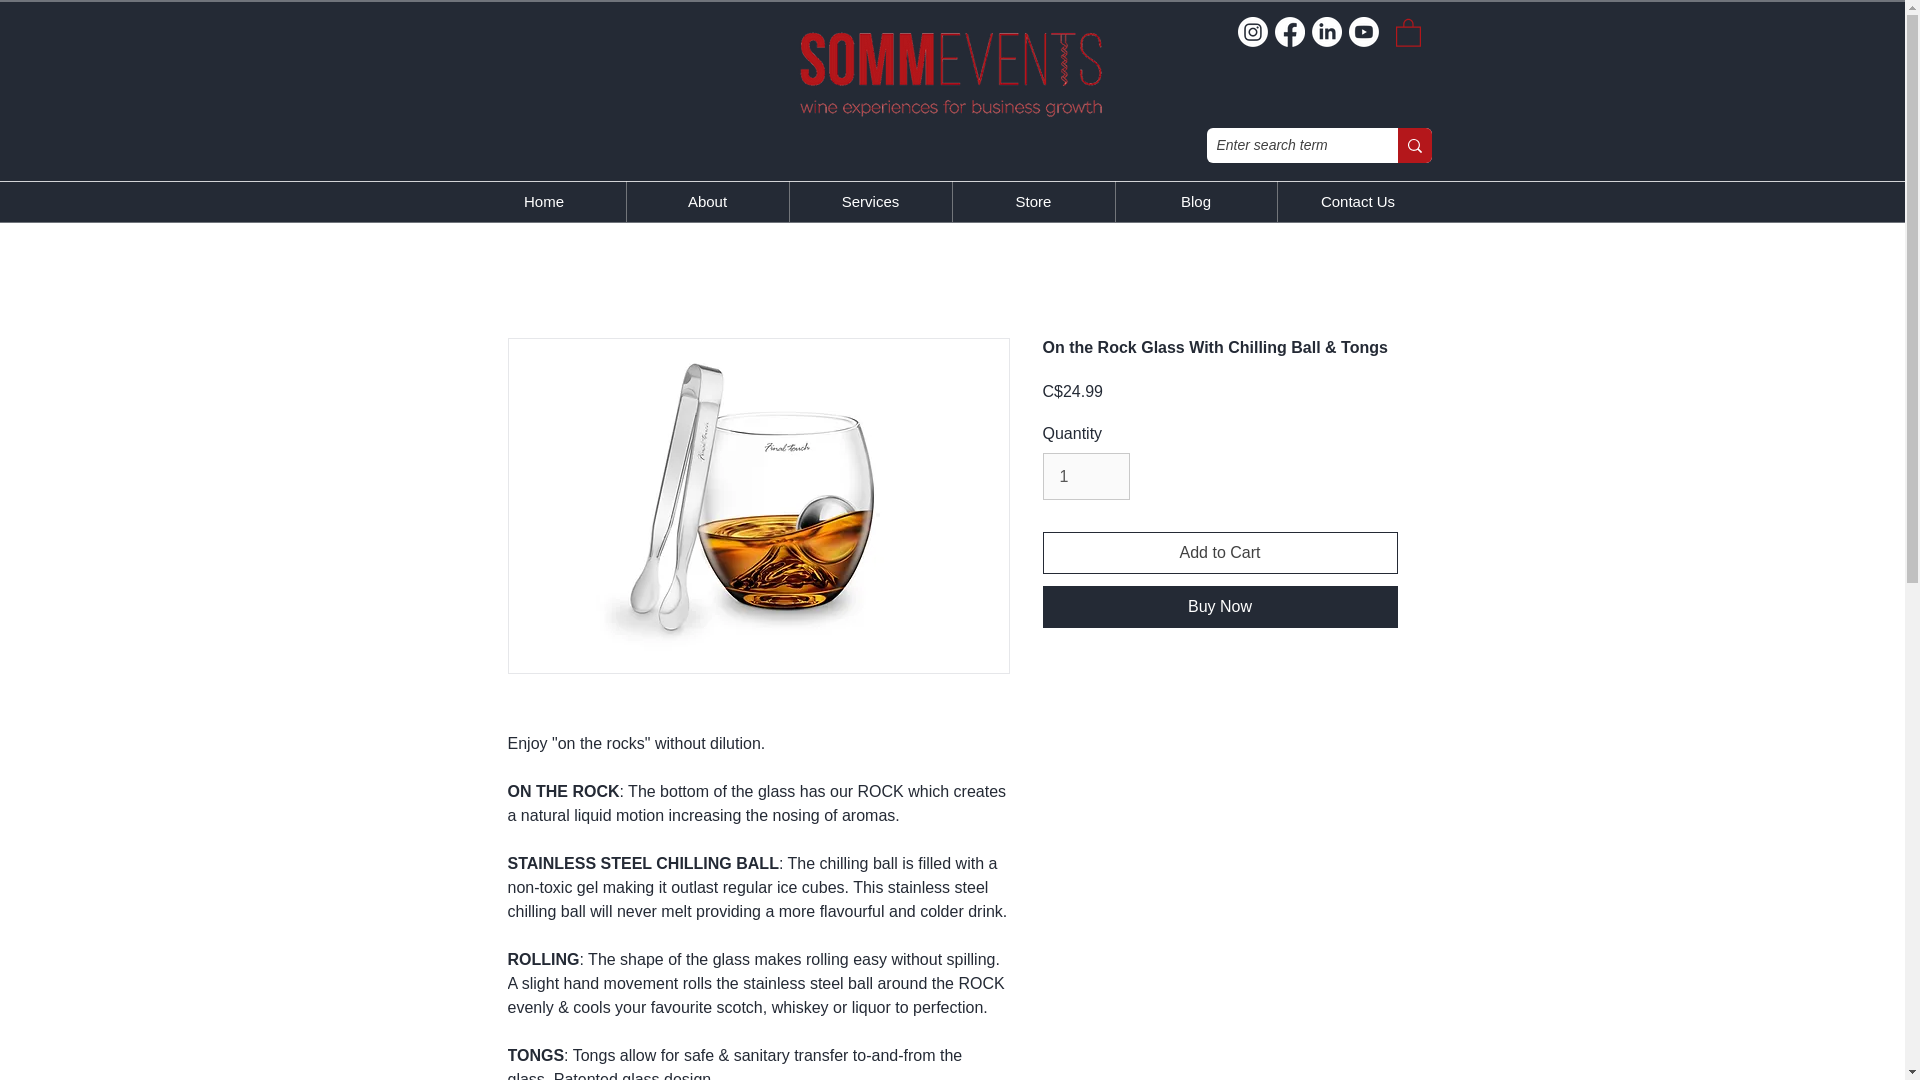 The height and width of the screenshot is (1080, 1920). Describe the element at coordinates (1194, 202) in the screenshot. I see `Blog` at that location.